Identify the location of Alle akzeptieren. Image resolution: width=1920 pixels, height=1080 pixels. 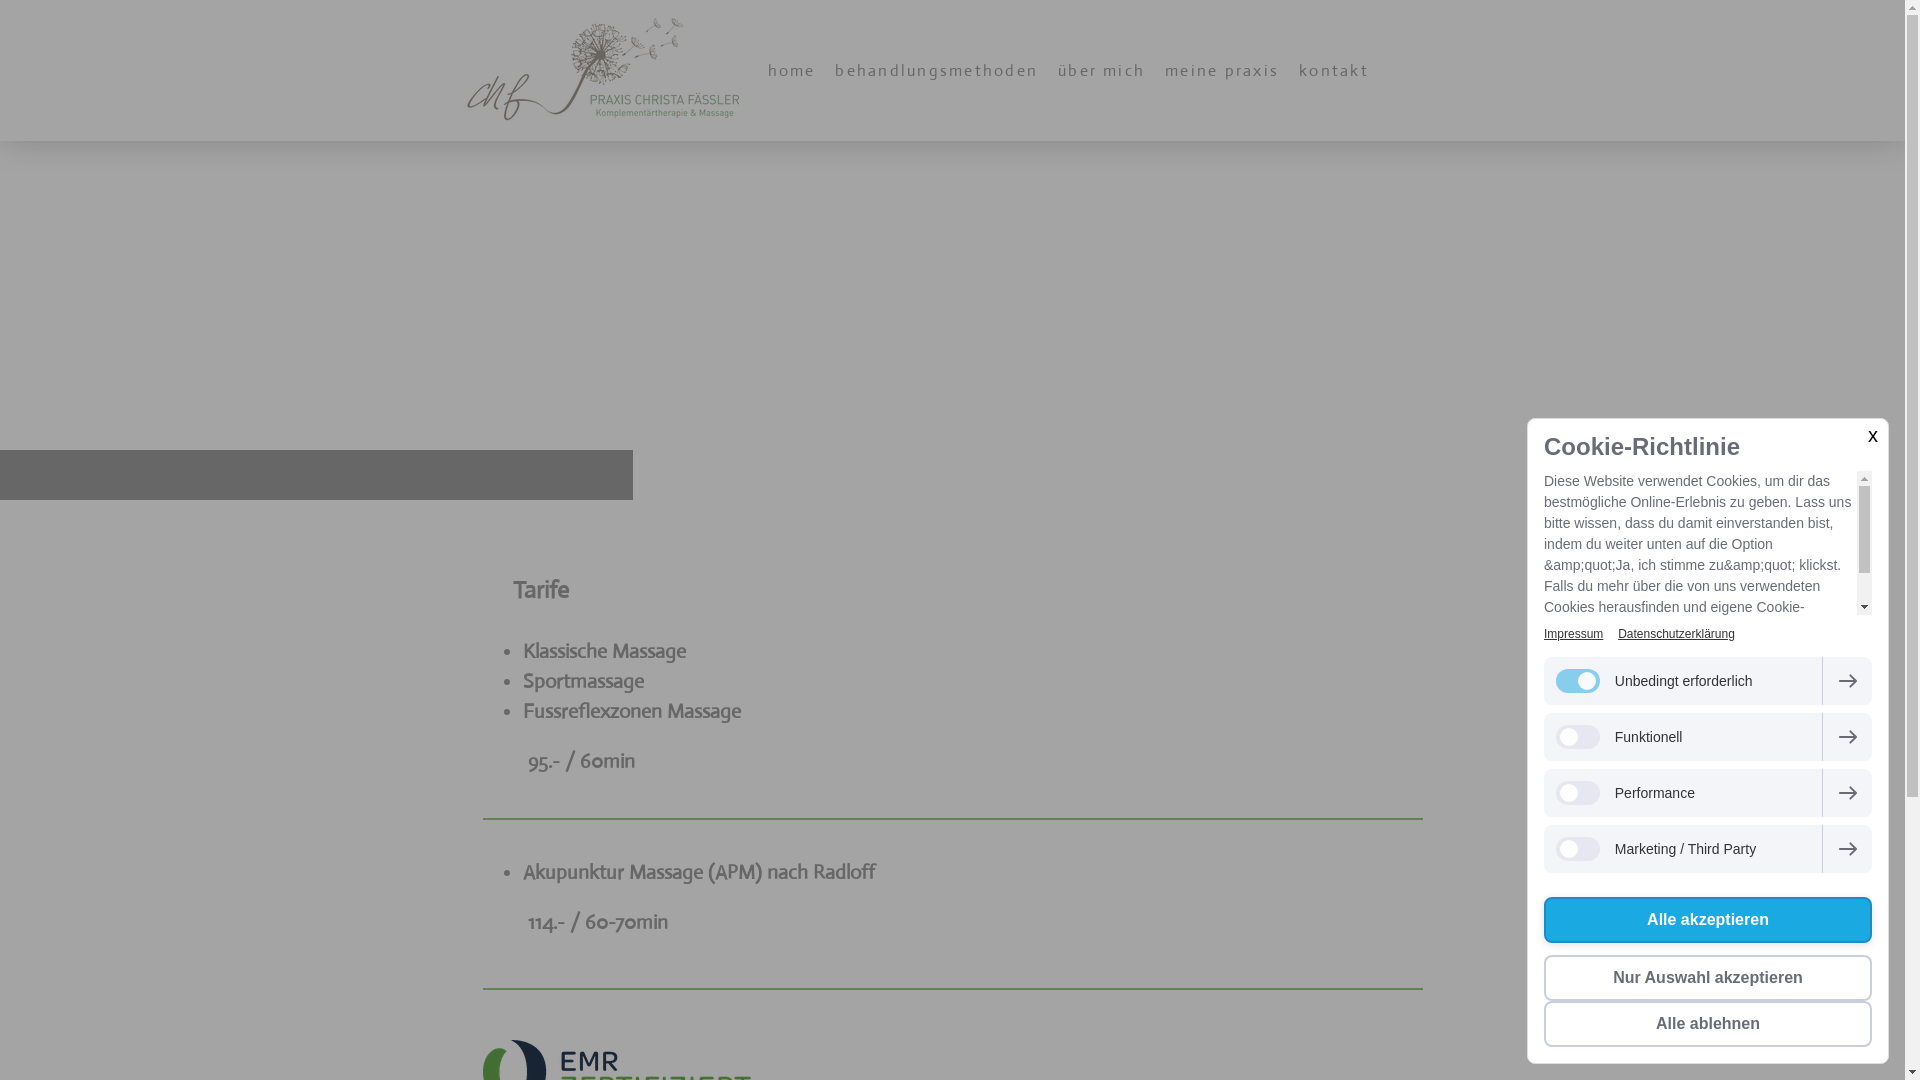
(1708, 920).